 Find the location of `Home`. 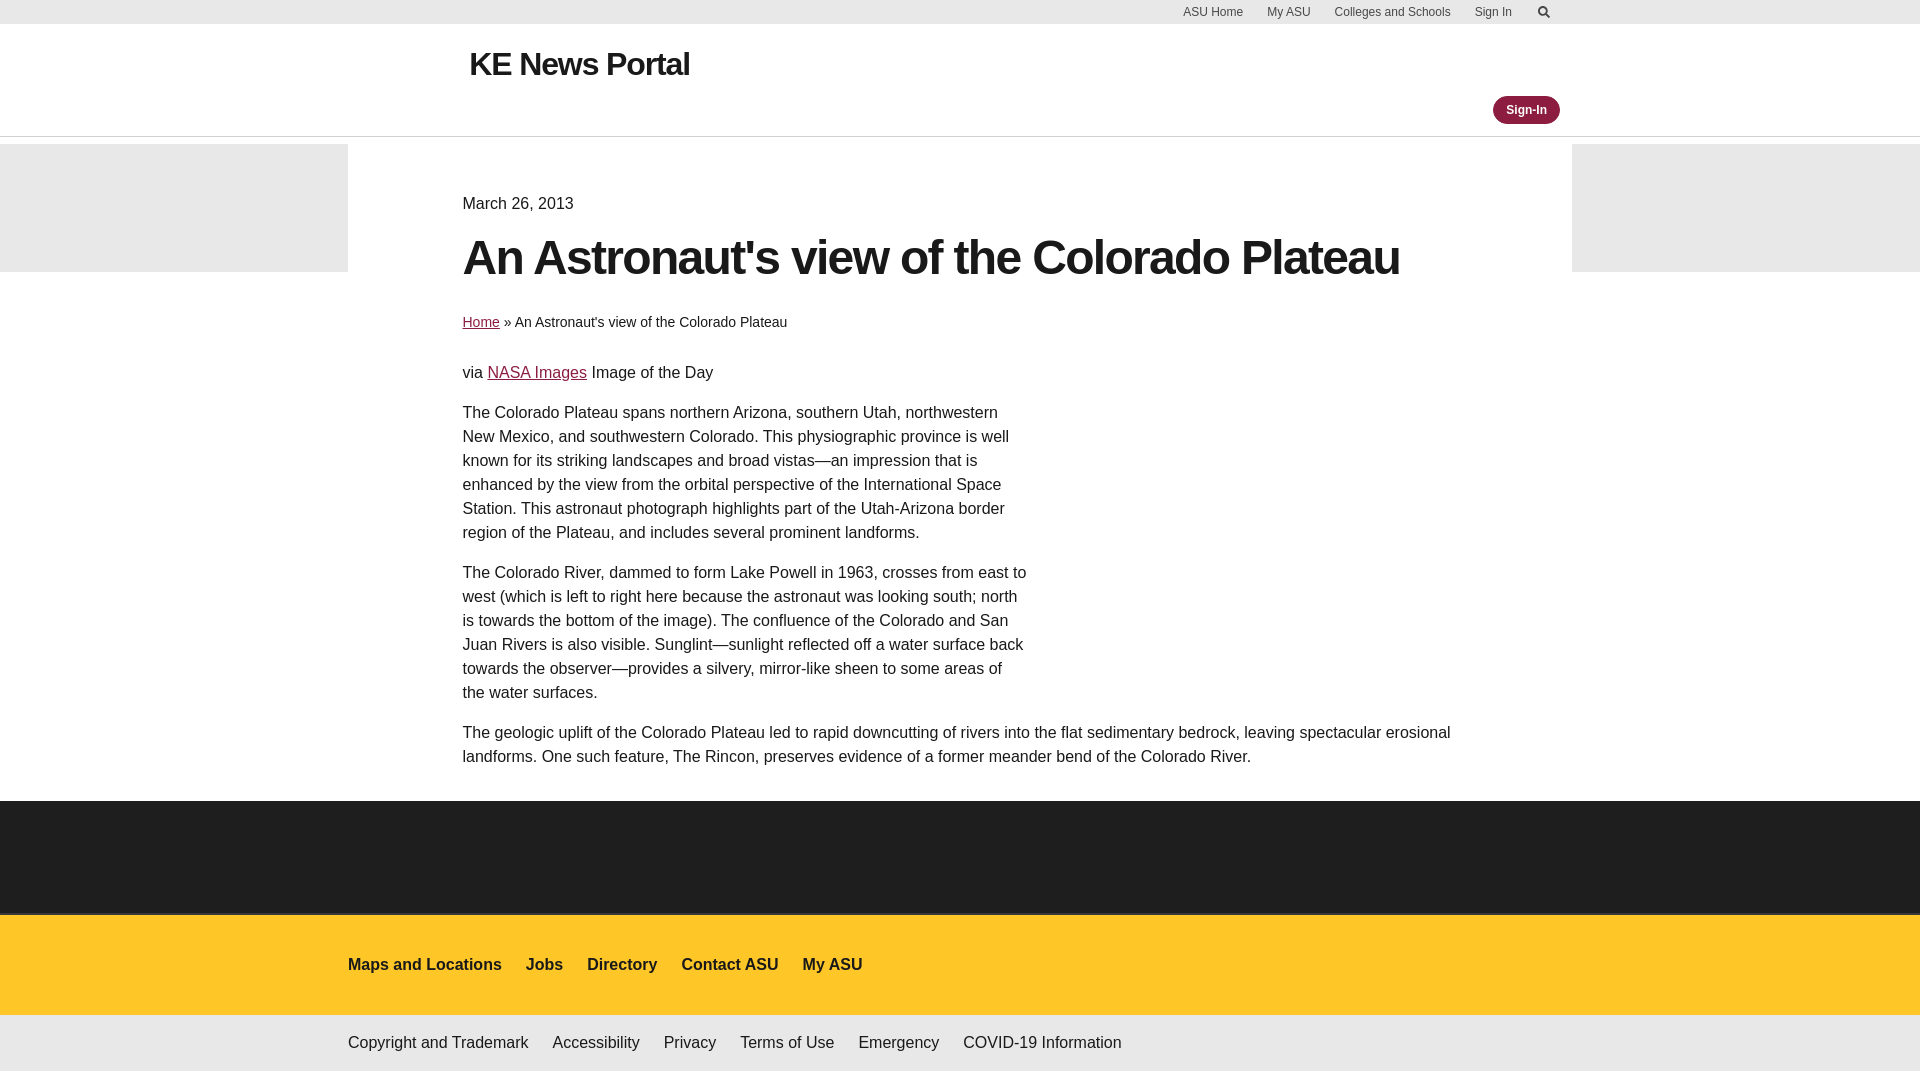

Home is located at coordinates (480, 322).